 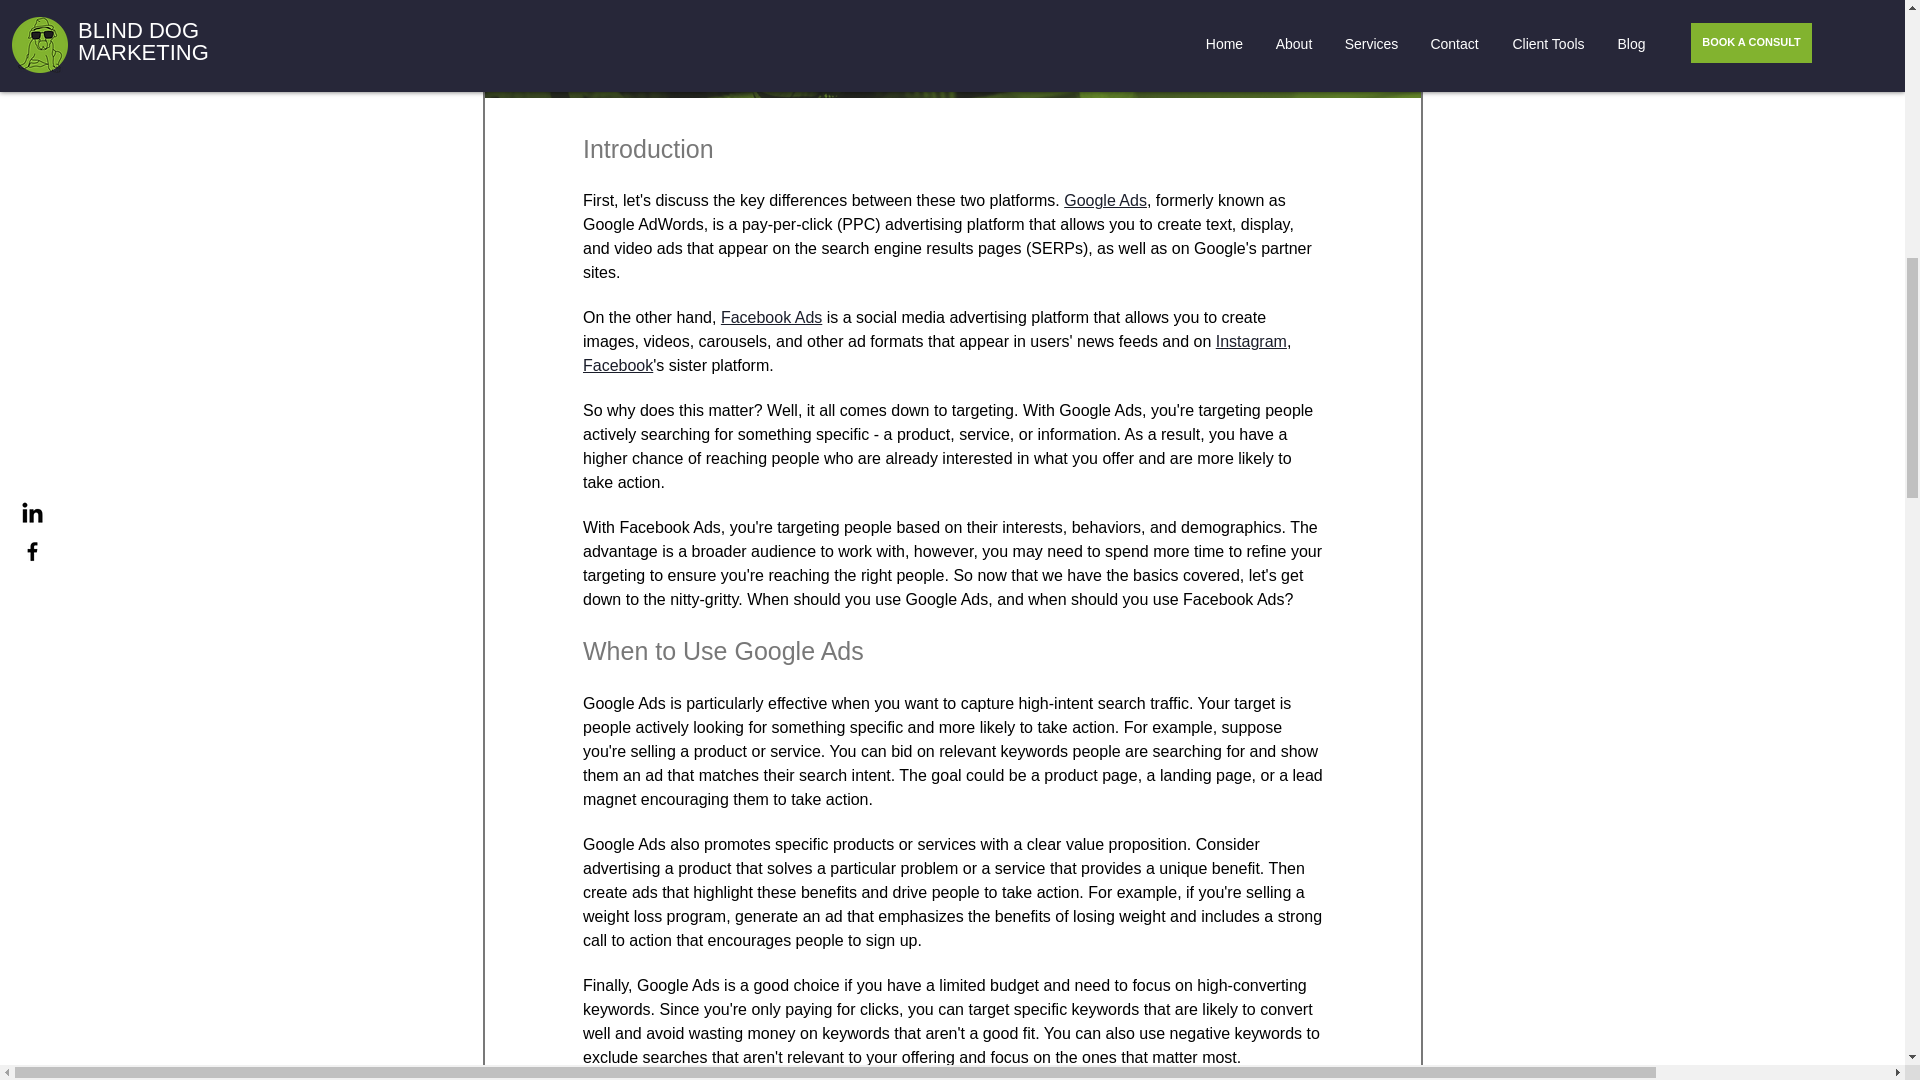 What do you see at coordinates (616, 365) in the screenshot?
I see `Facebook` at bounding box center [616, 365].